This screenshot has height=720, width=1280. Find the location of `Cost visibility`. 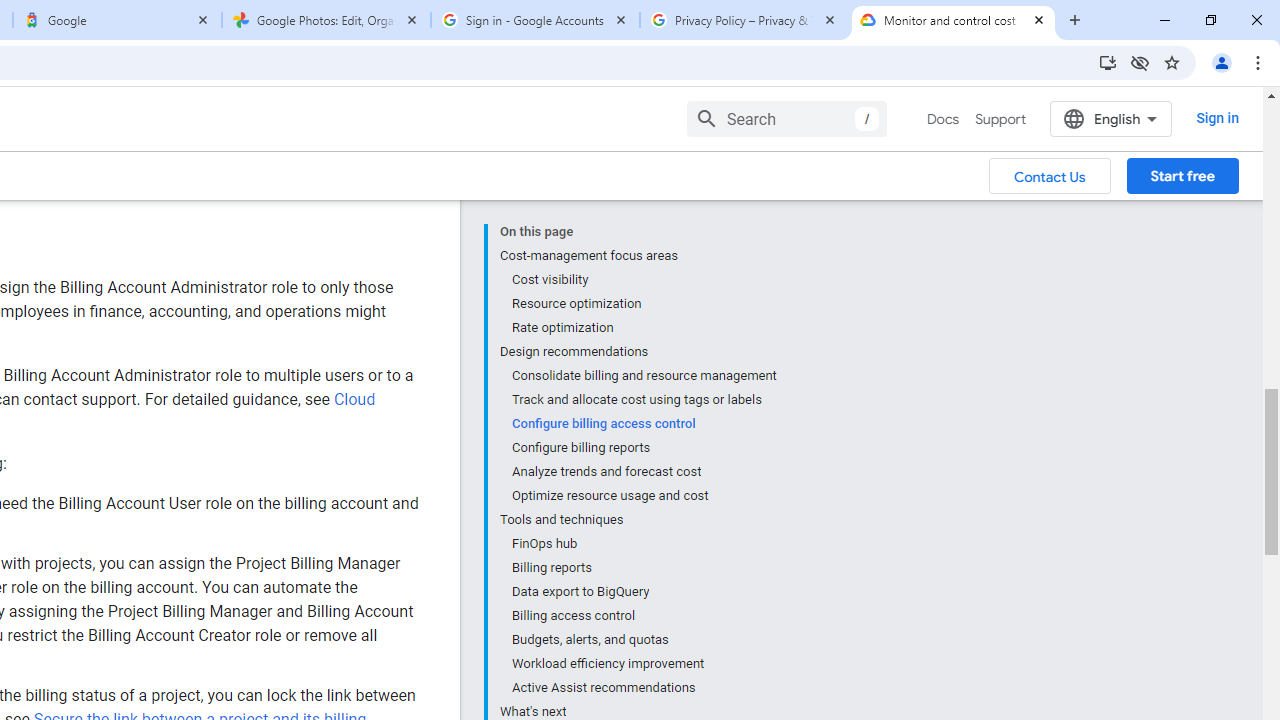

Cost visibility is located at coordinates (643, 280).